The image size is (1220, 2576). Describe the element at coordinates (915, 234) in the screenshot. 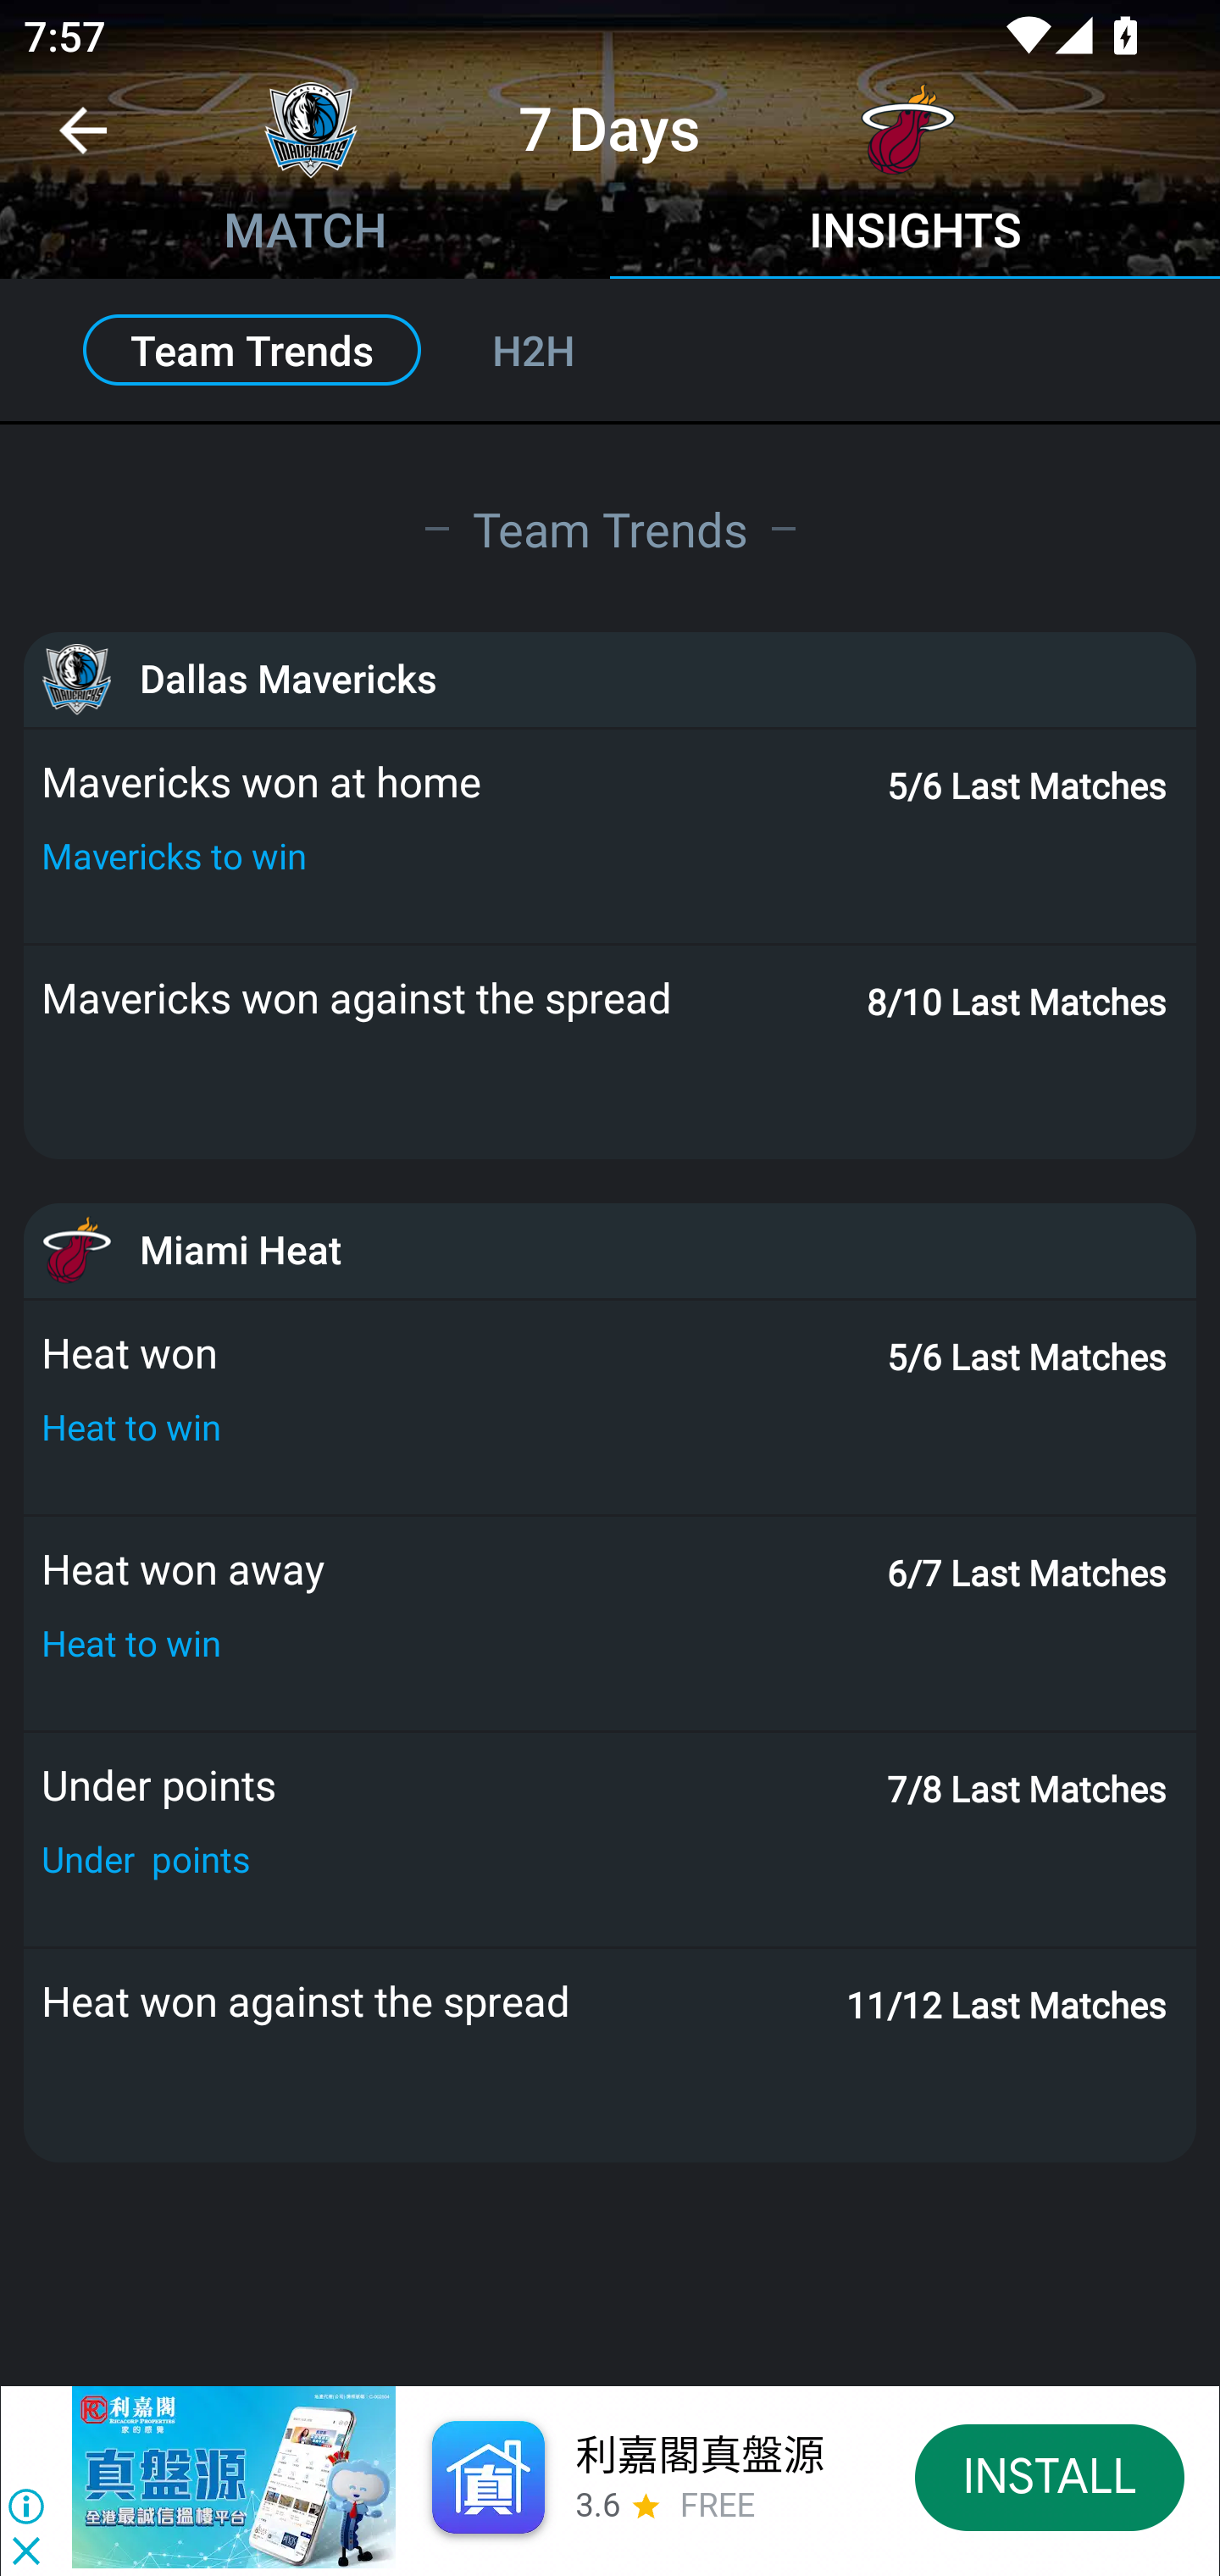

I see `INSIGHTS` at that location.